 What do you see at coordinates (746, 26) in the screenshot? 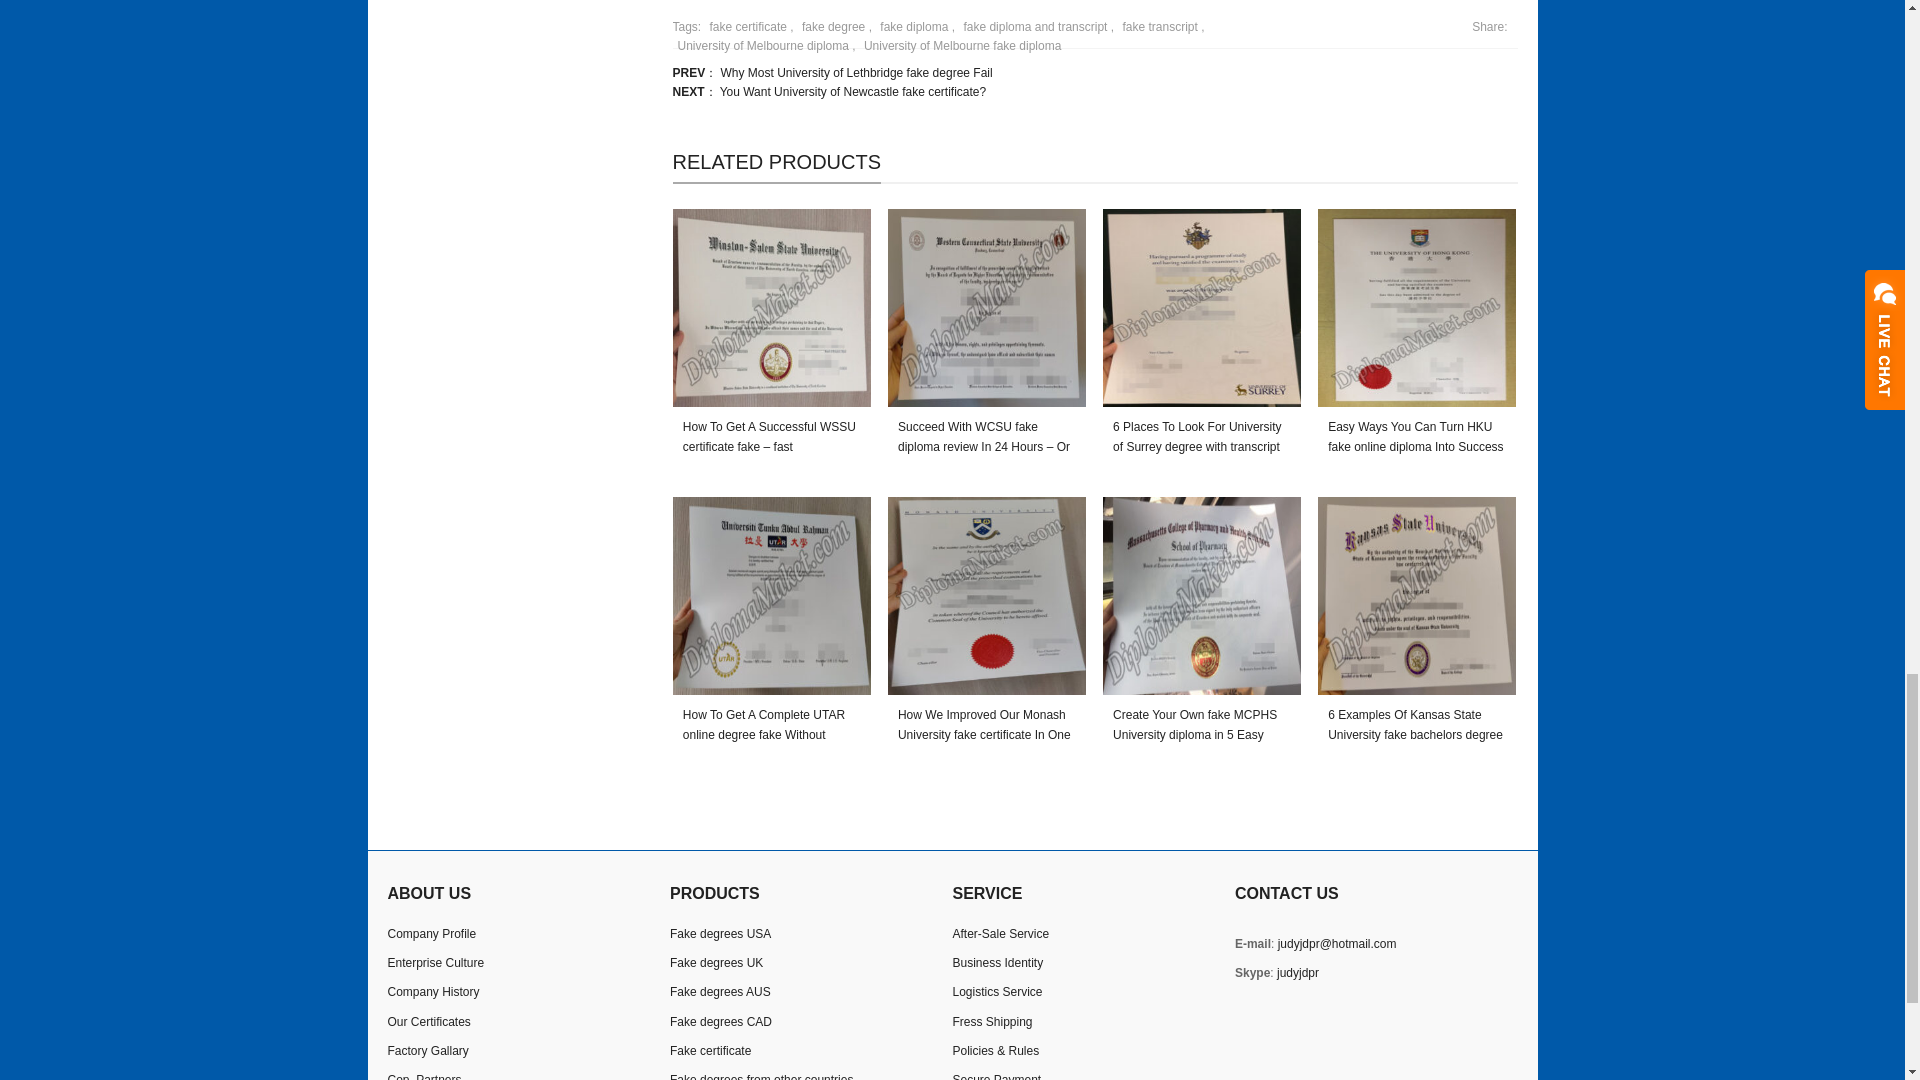
I see `fake certificate` at bounding box center [746, 26].